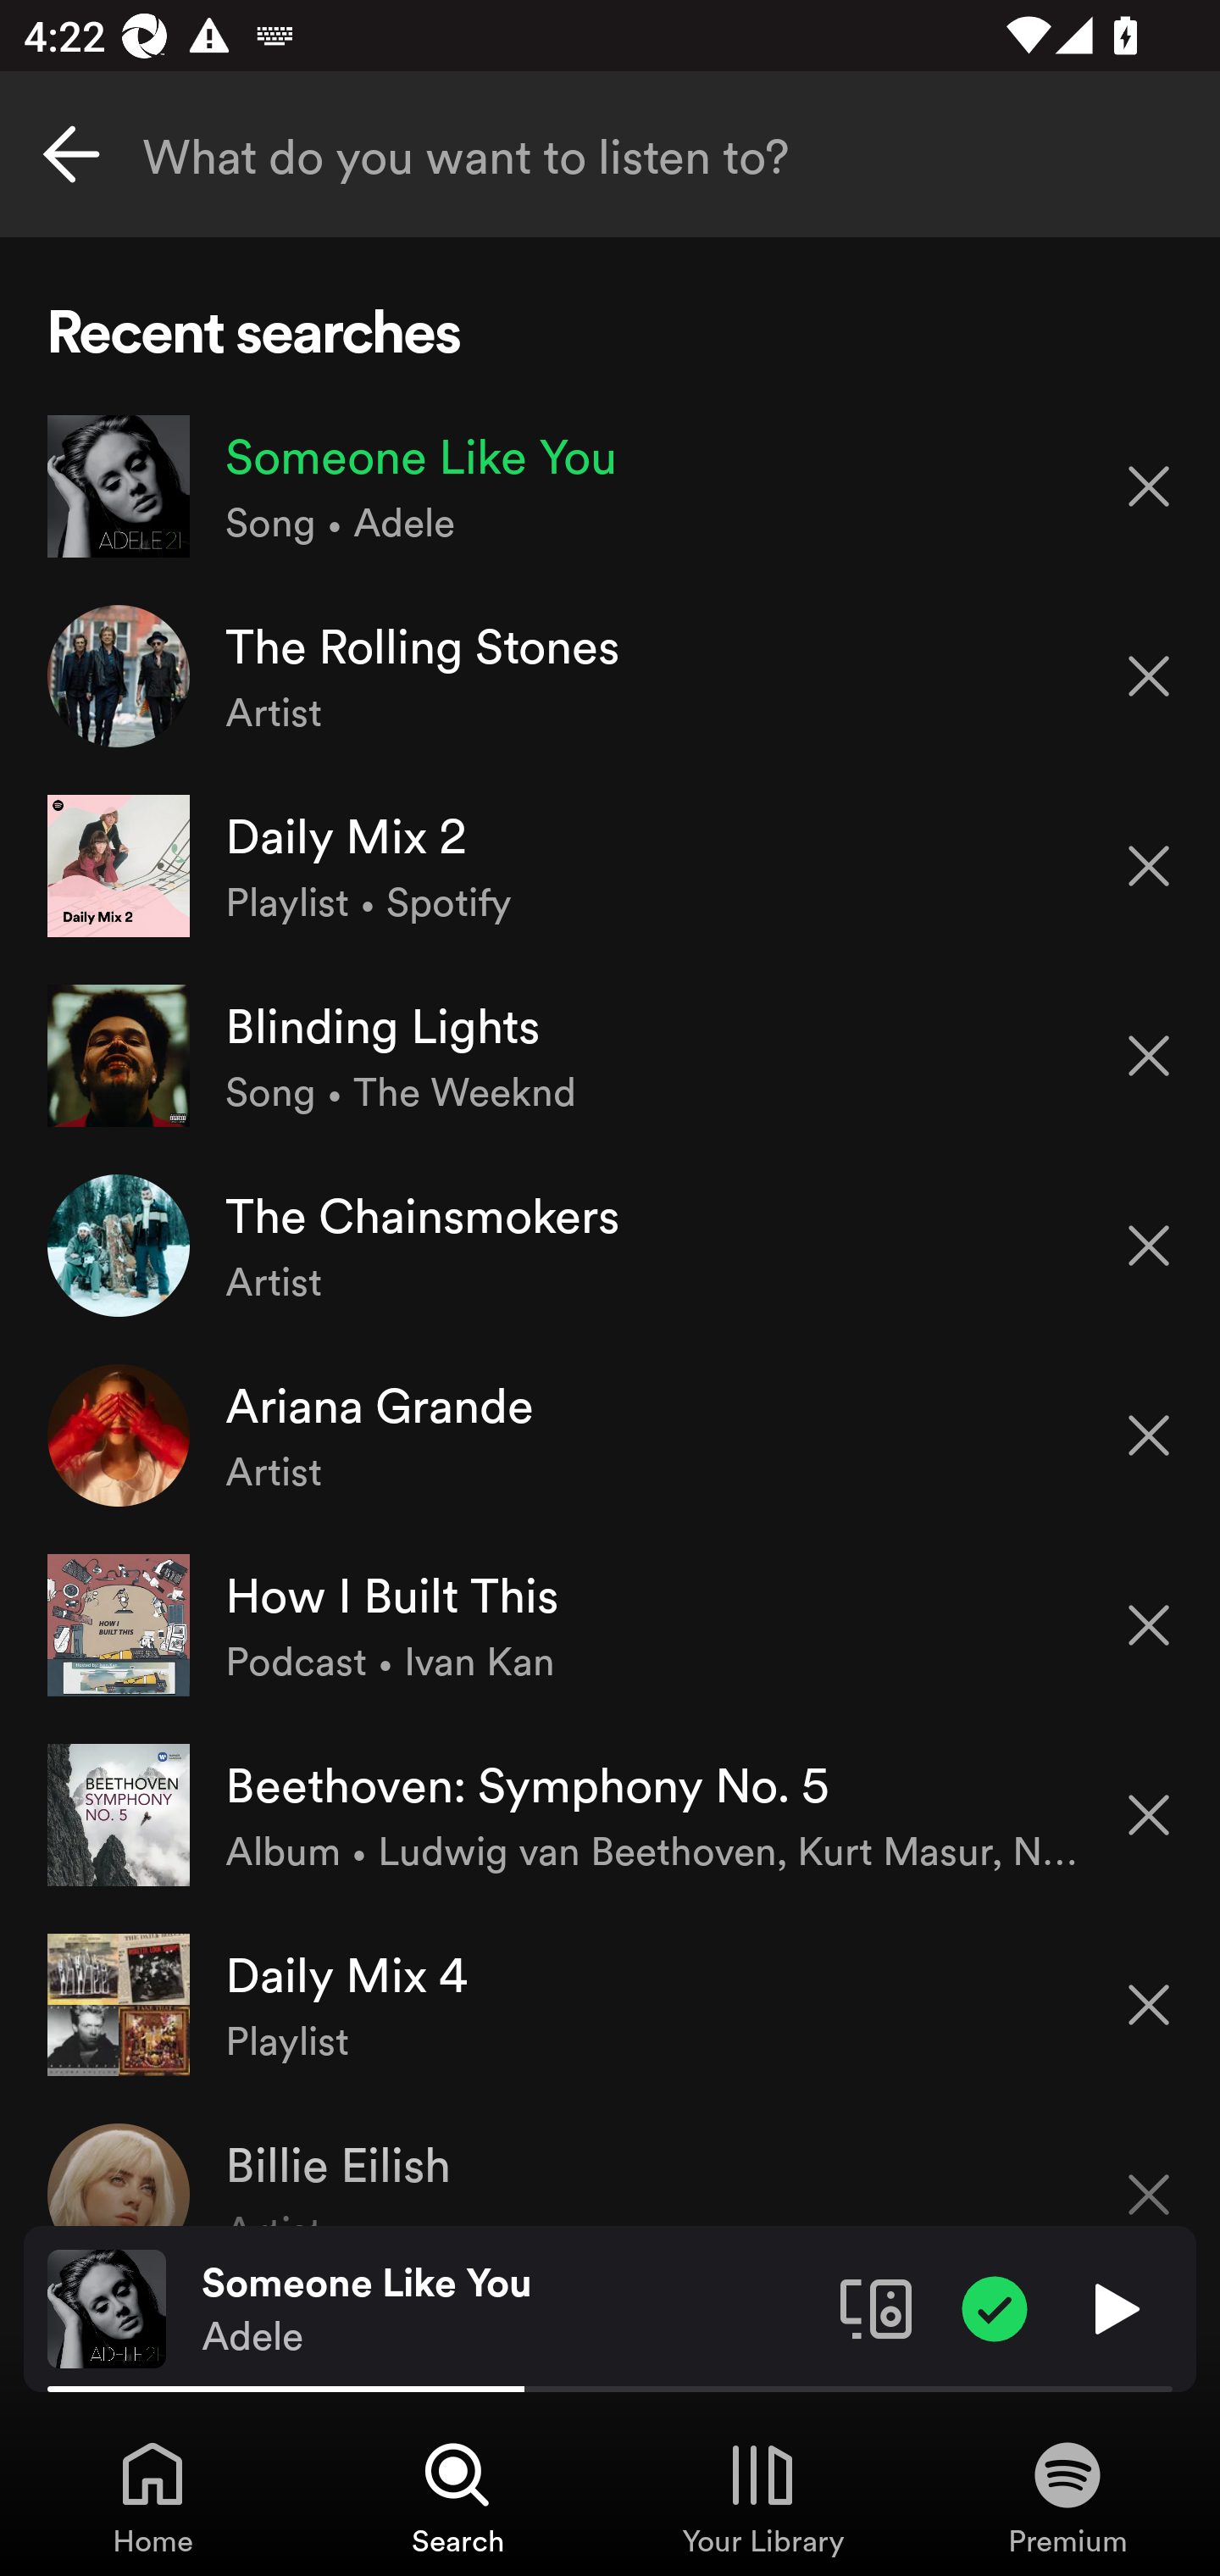 This screenshot has height=2576, width=1220. I want to click on The cover art of the currently playing track, so click(107, 2307).